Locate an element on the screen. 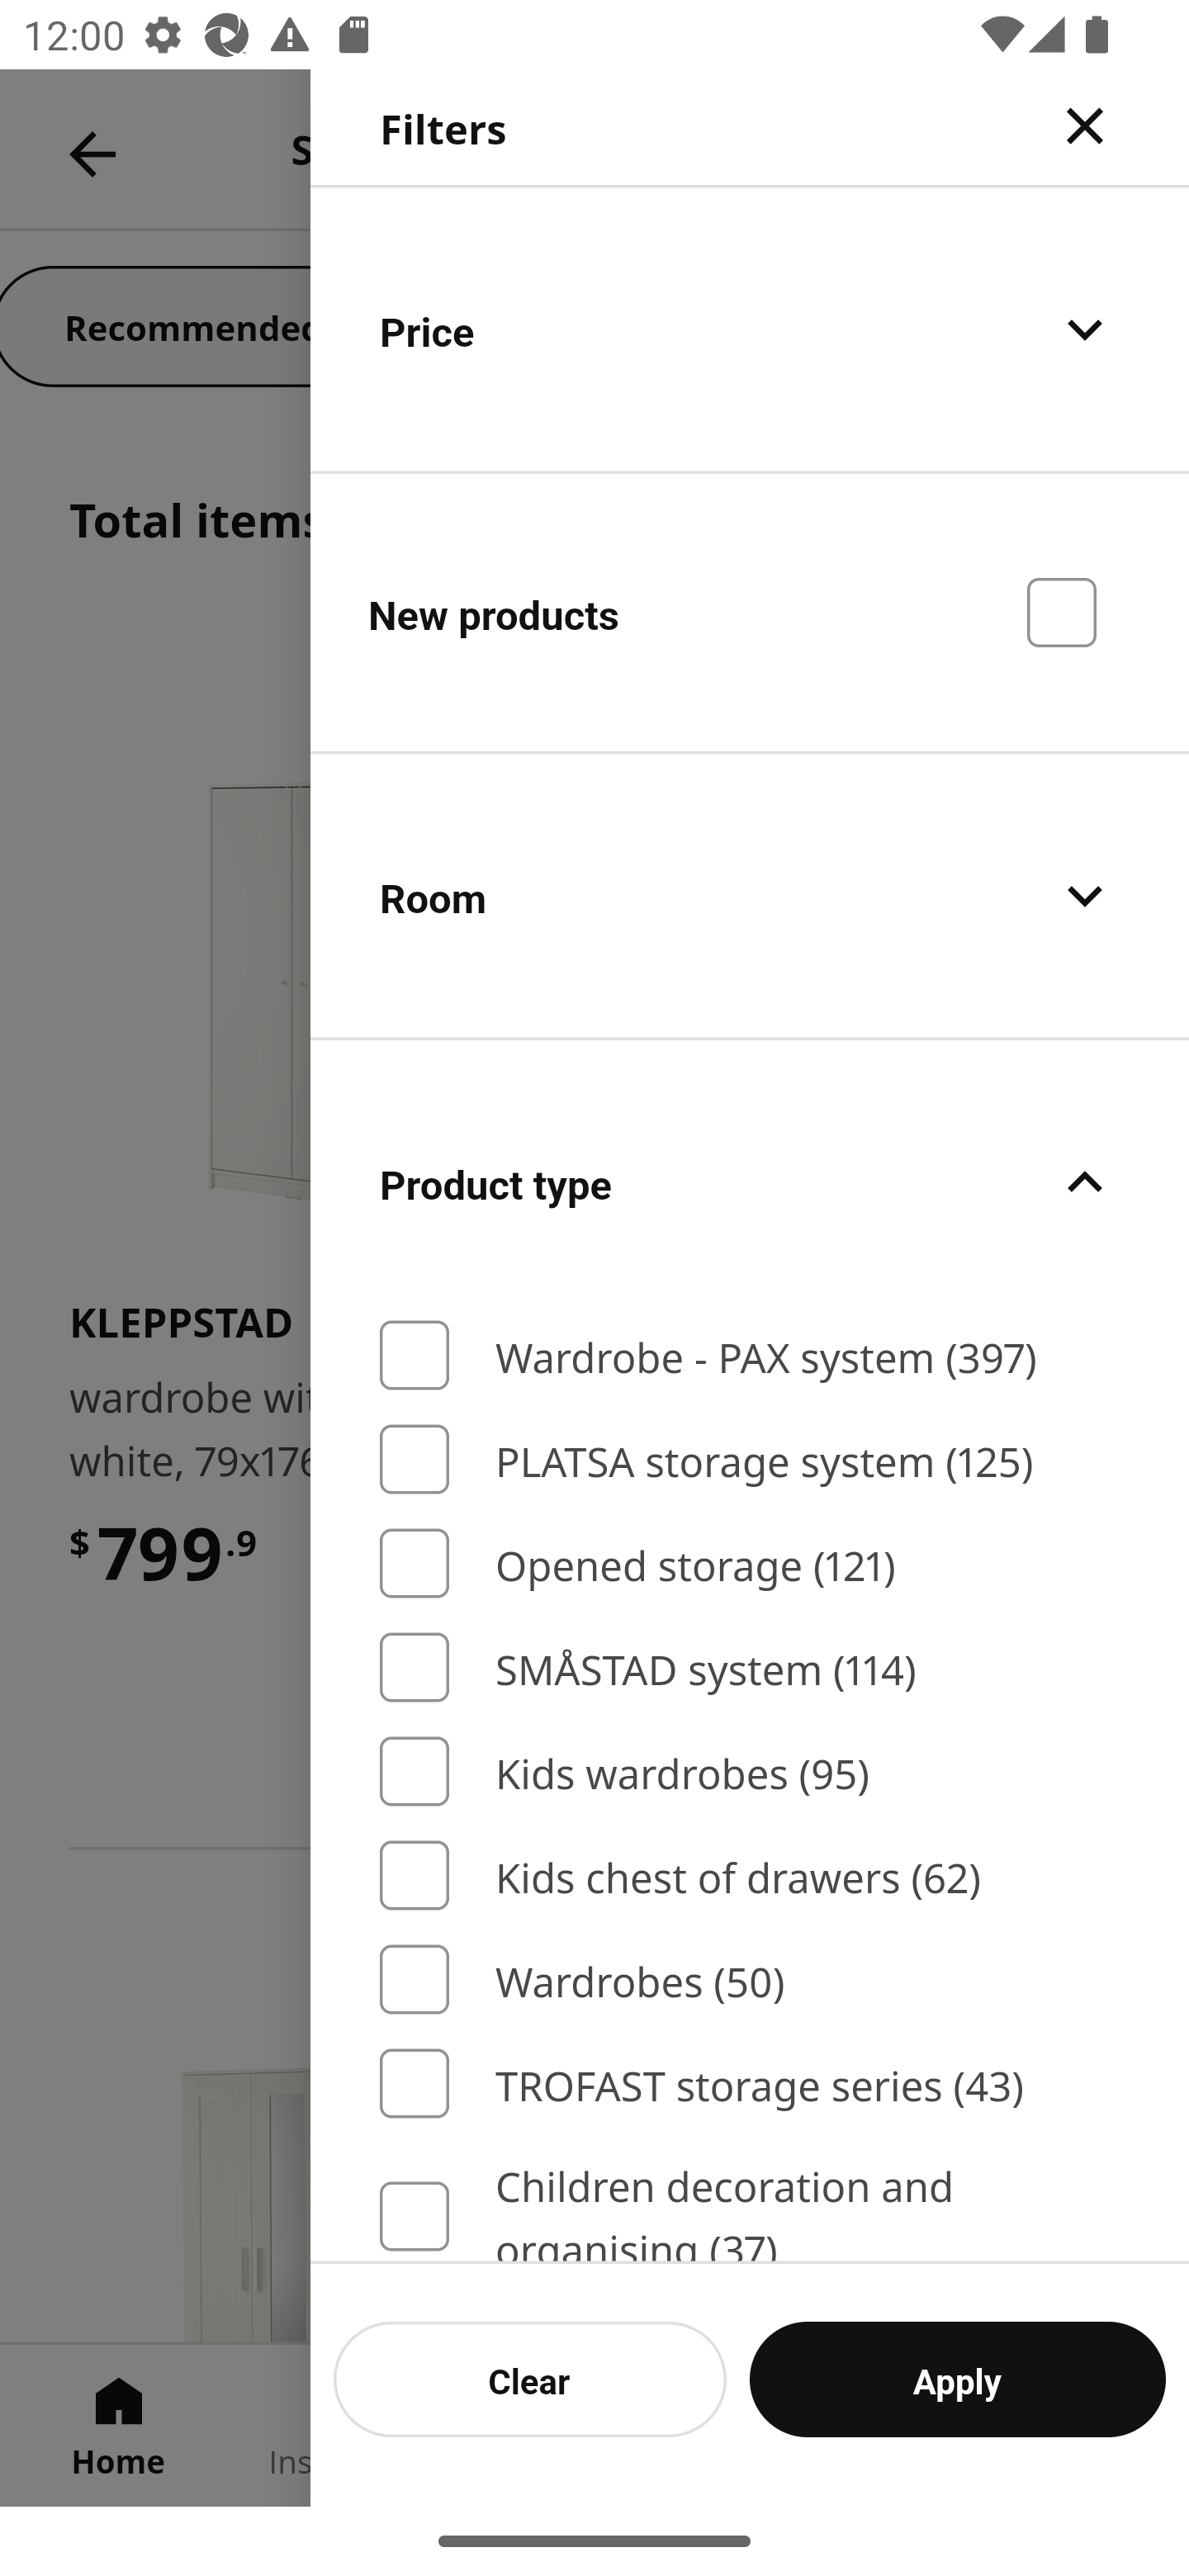 The width and height of the screenshot is (1189, 2576). Kids wardrobes (95) is located at coordinates (750, 1770).